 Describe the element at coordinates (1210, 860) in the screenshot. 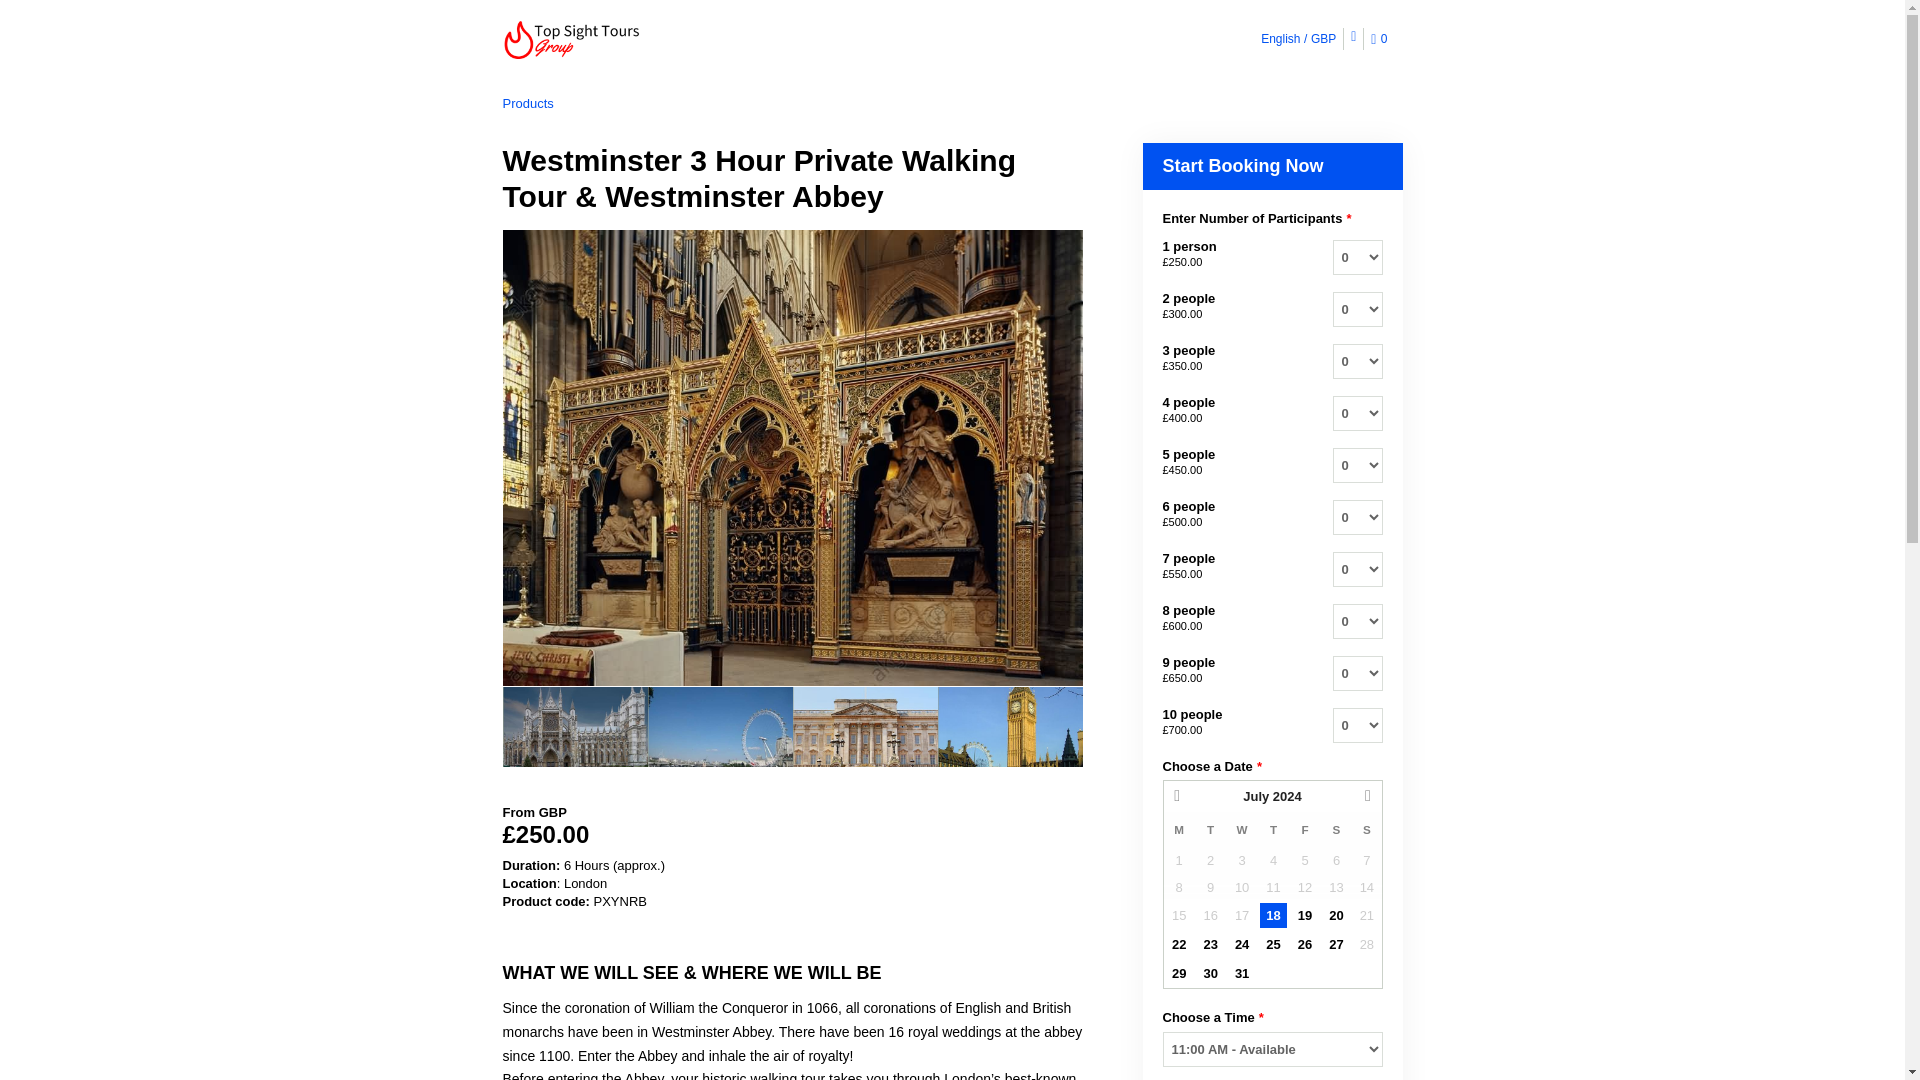

I see `Not available` at that location.